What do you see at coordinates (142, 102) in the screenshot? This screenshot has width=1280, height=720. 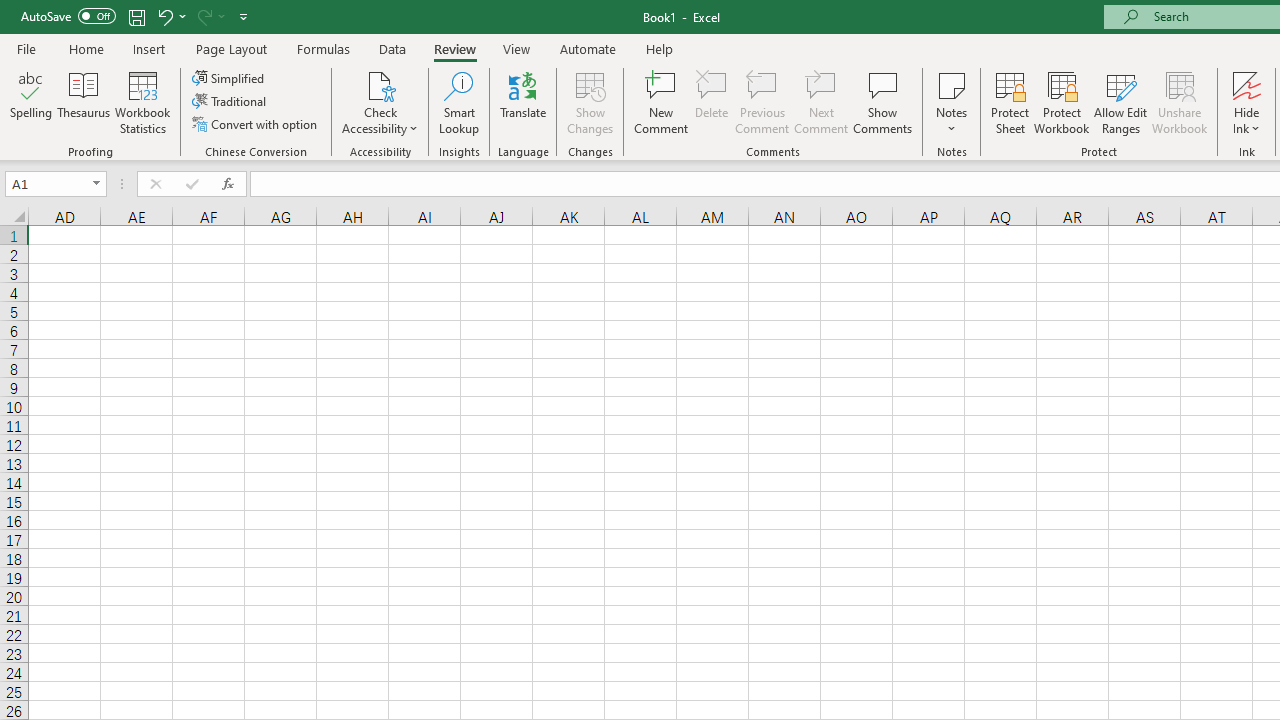 I see `Workbook Statistics` at bounding box center [142, 102].